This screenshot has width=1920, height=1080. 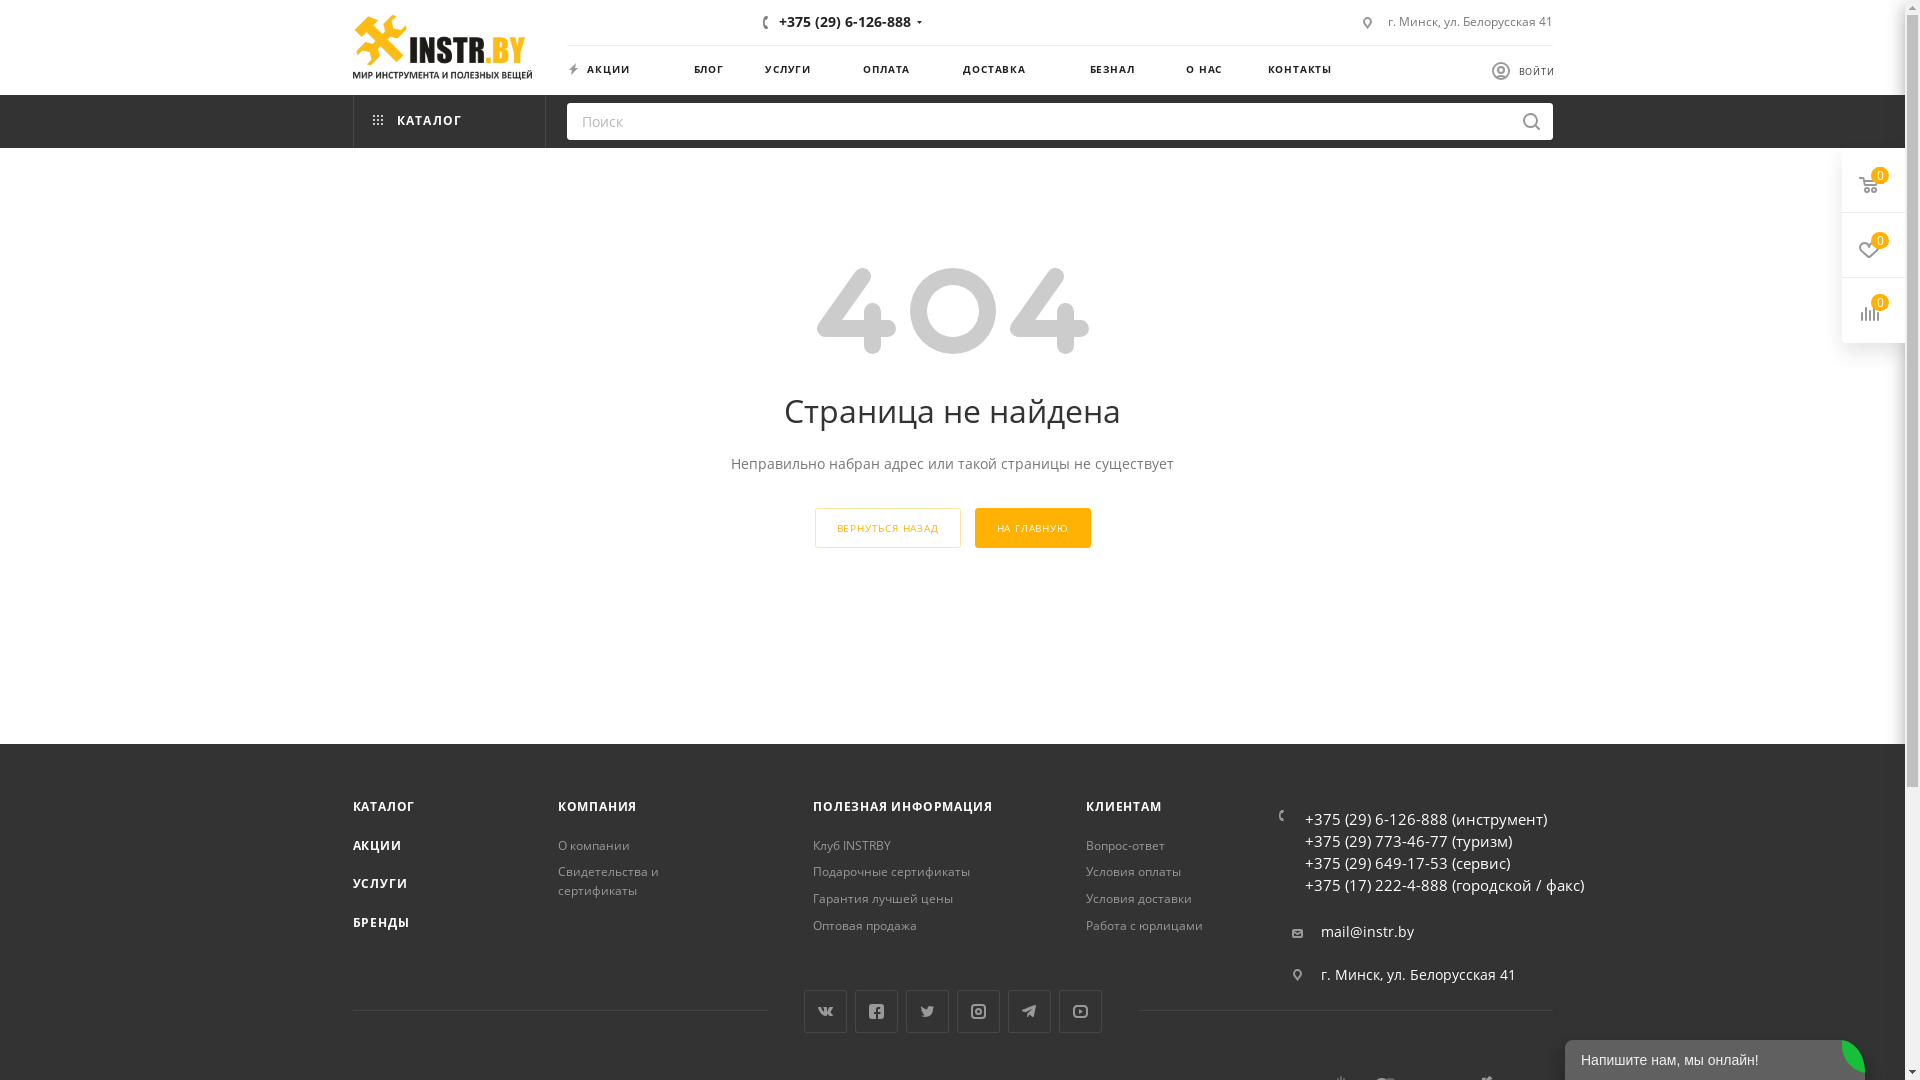 What do you see at coordinates (1030, 1012) in the screenshot?
I see `Telegram` at bounding box center [1030, 1012].